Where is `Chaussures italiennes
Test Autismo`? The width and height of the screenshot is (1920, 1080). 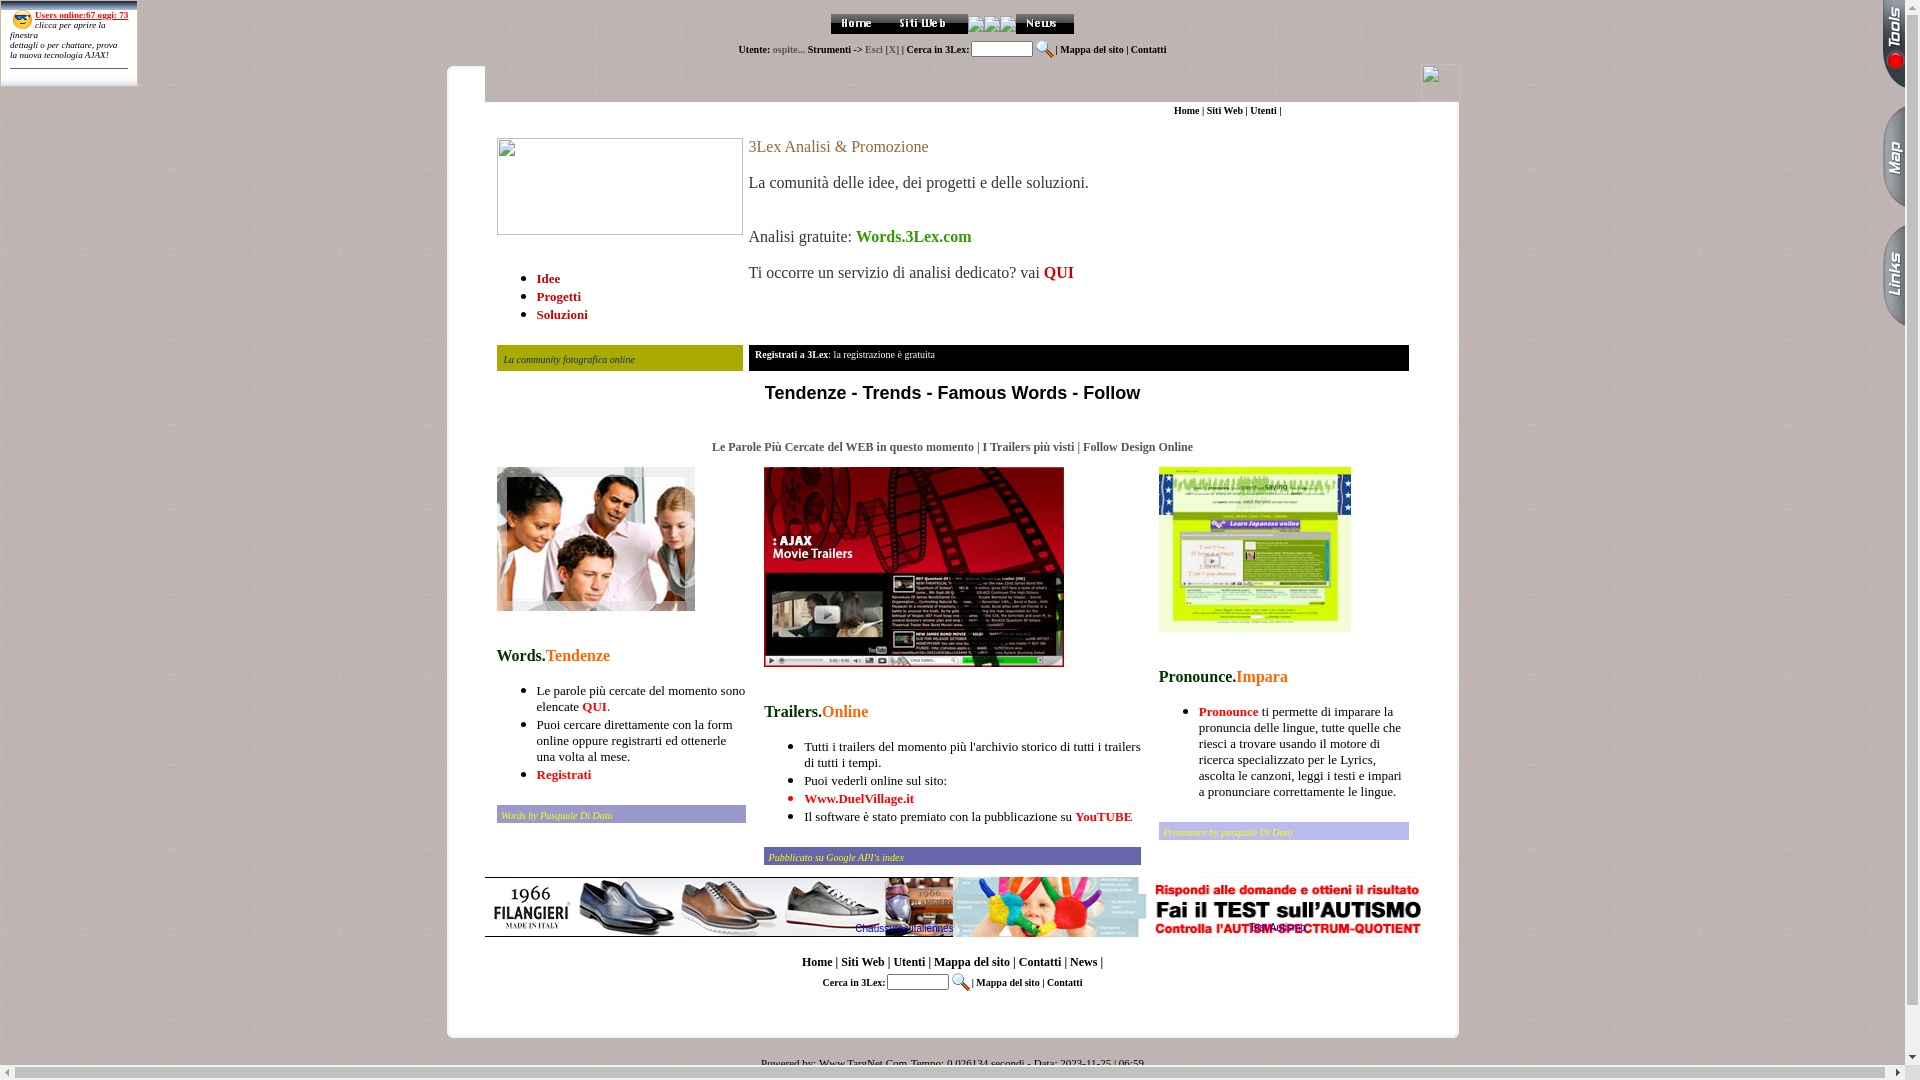 Chaussures italiennes
Test Autismo is located at coordinates (952, 907).